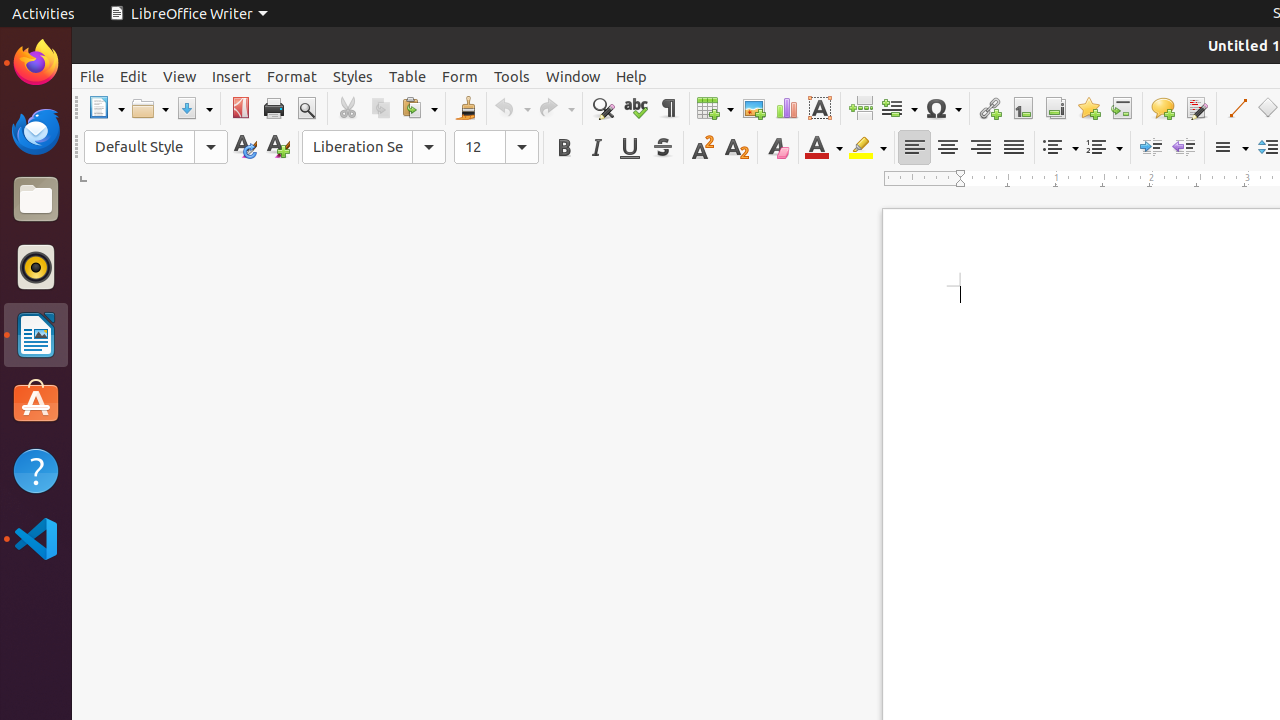 The width and height of the screenshot is (1280, 720). I want to click on Print Preview, so click(306, 108).